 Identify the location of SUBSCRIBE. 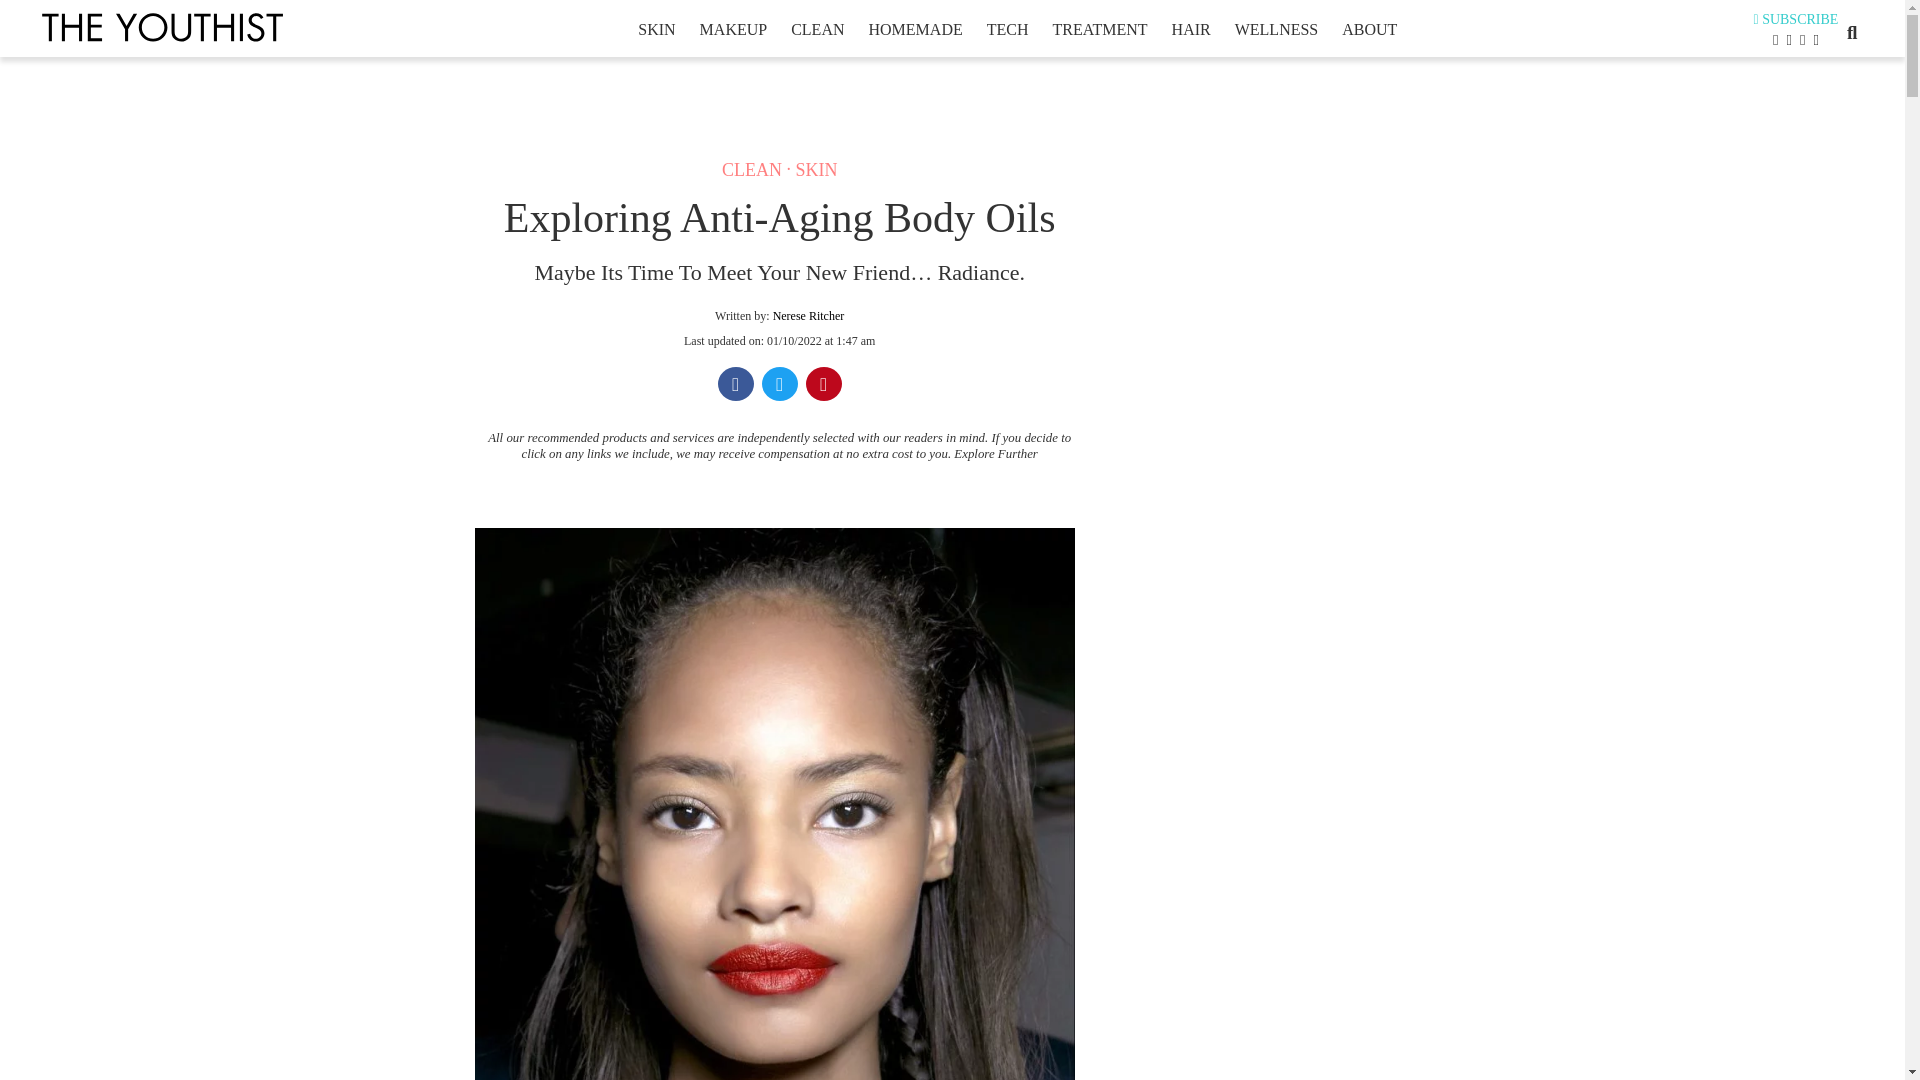
(1796, 19).